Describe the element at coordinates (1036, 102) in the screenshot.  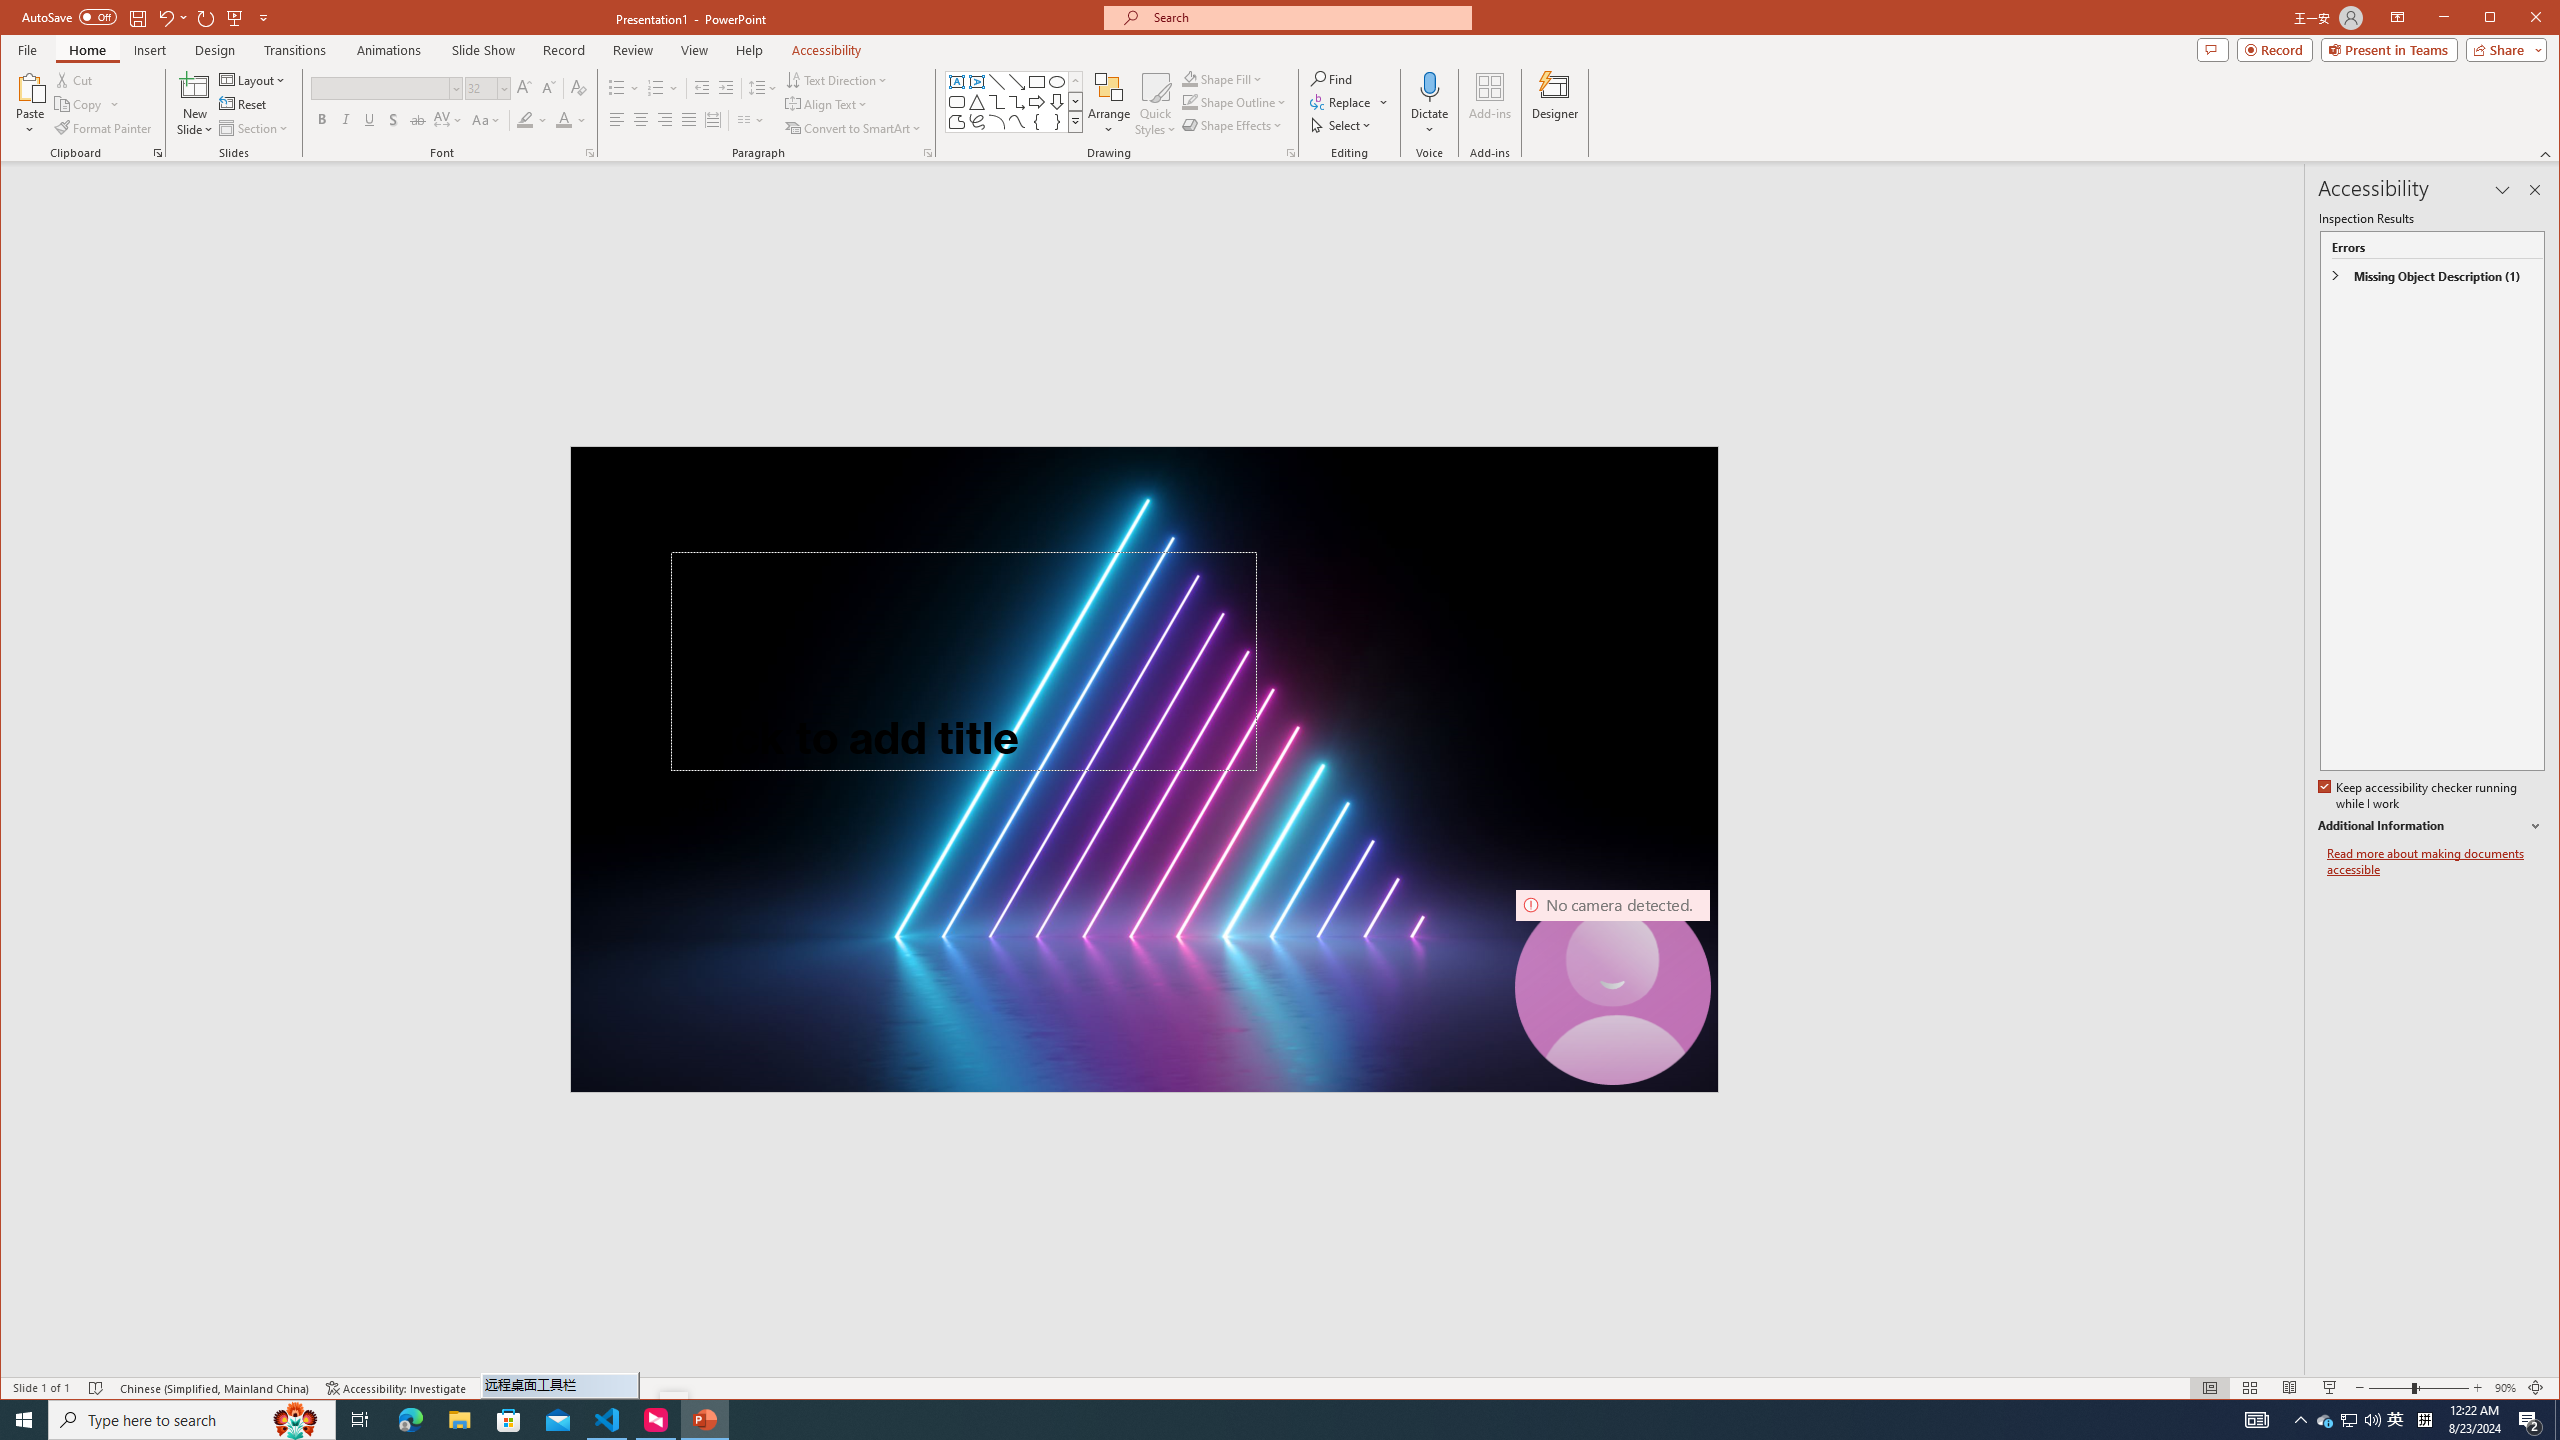
I see `Arrow: Right` at that location.